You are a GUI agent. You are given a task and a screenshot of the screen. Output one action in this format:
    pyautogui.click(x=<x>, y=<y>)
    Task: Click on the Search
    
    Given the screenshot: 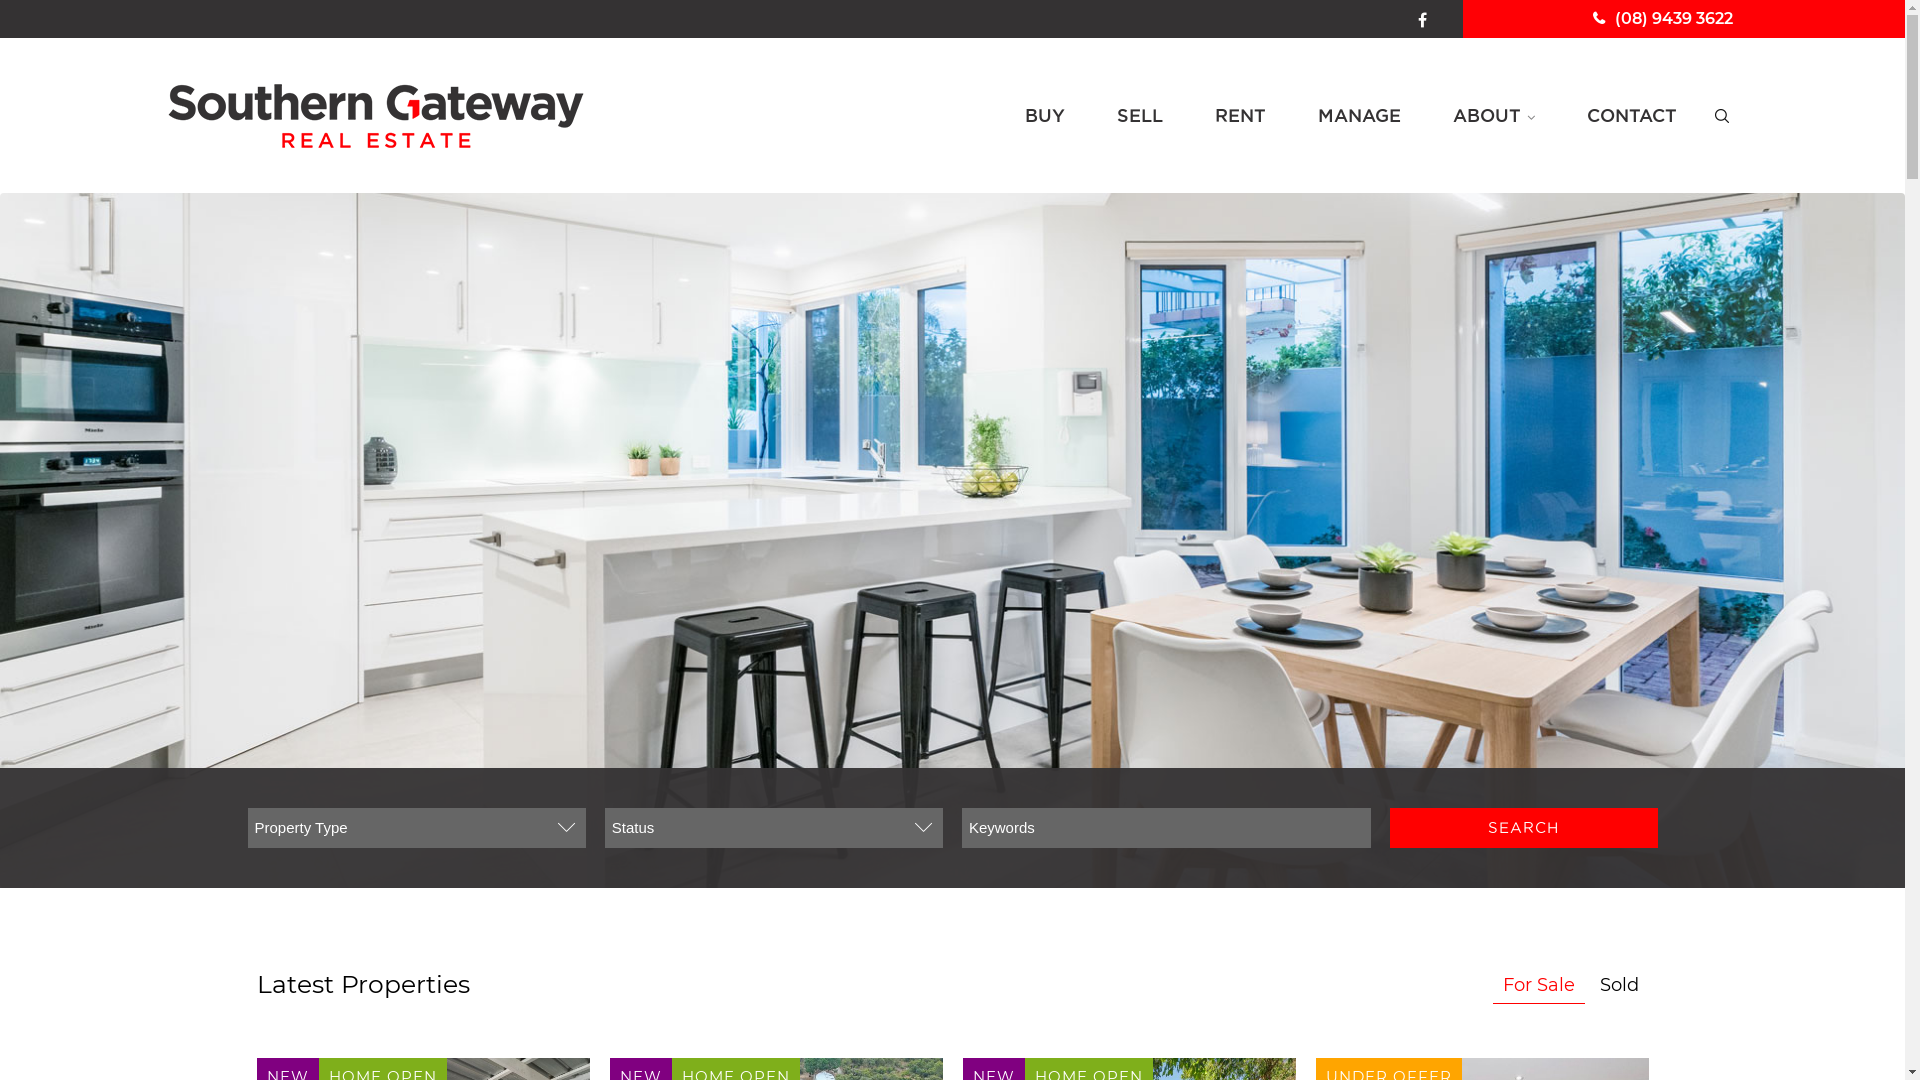 What is the action you would take?
    pyautogui.click(x=1524, y=828)
    